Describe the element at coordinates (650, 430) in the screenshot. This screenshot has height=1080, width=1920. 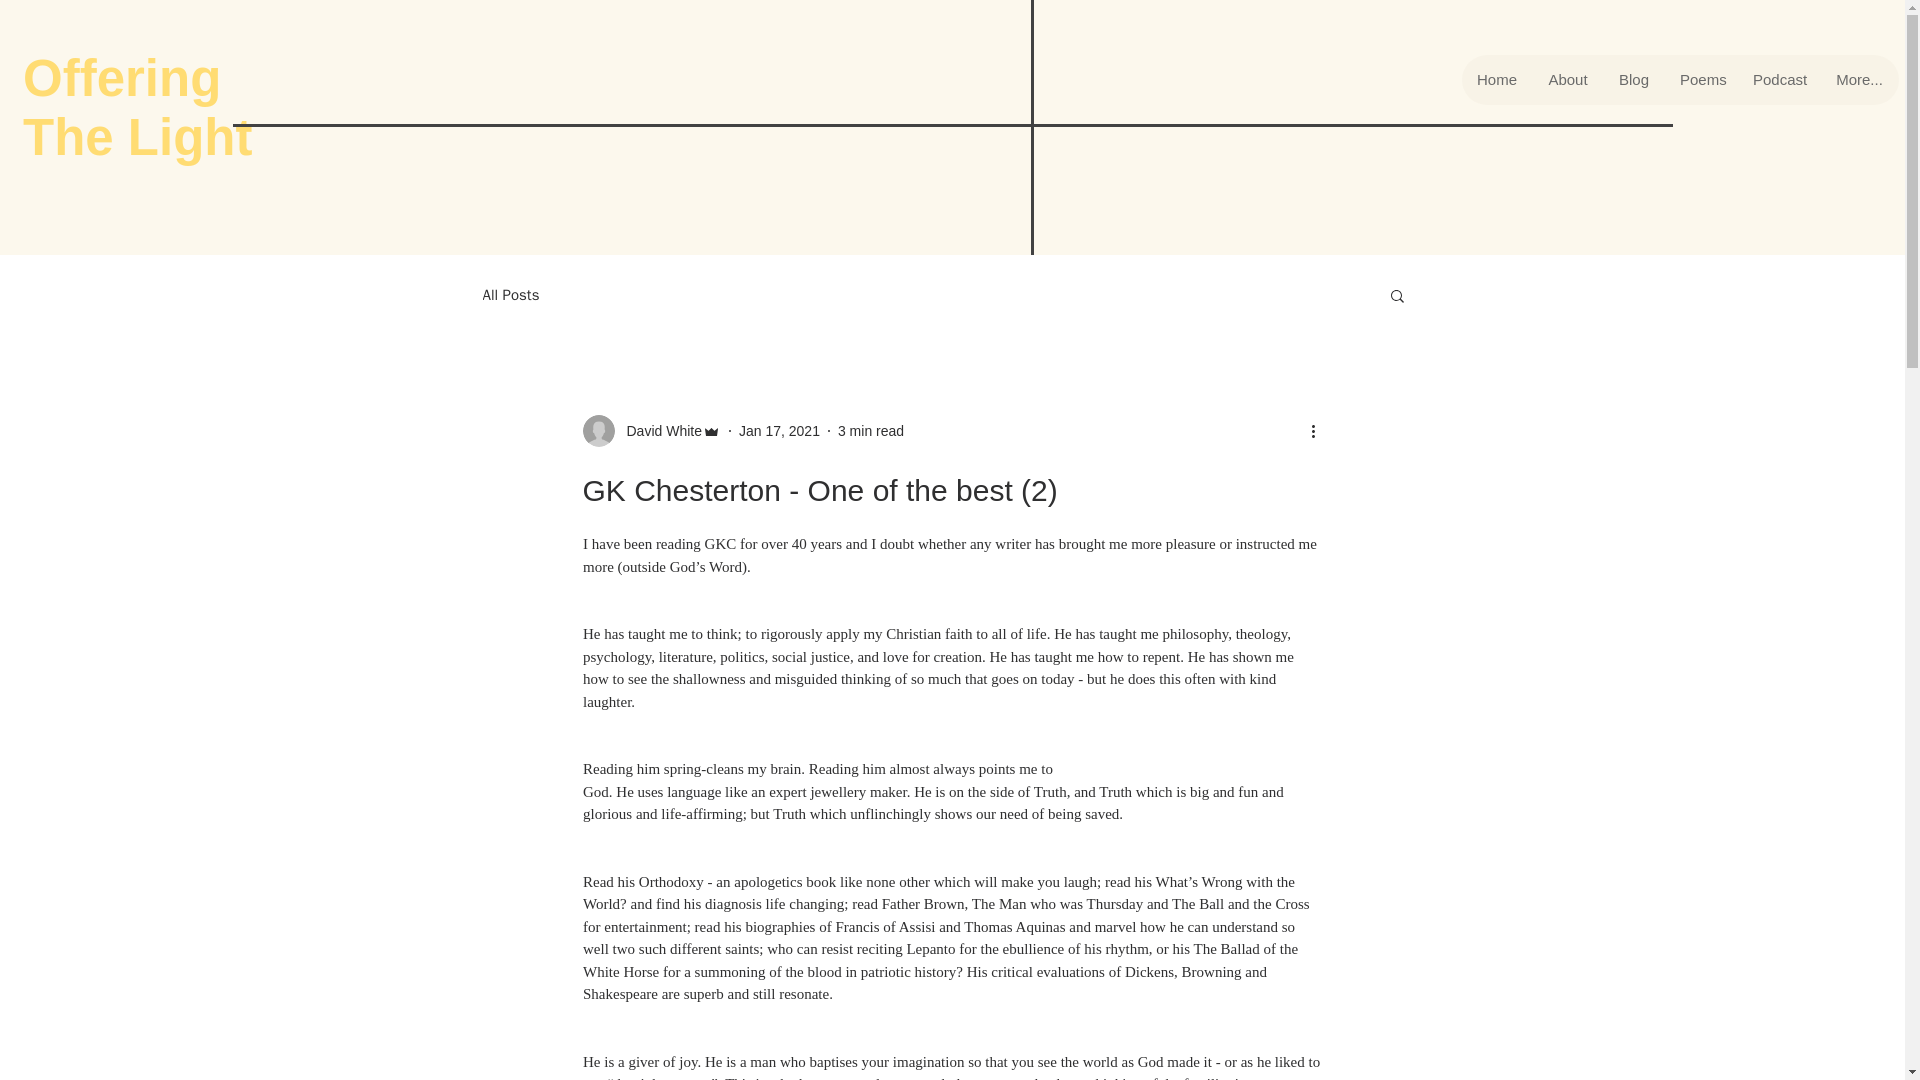
I see `David White` at that location.